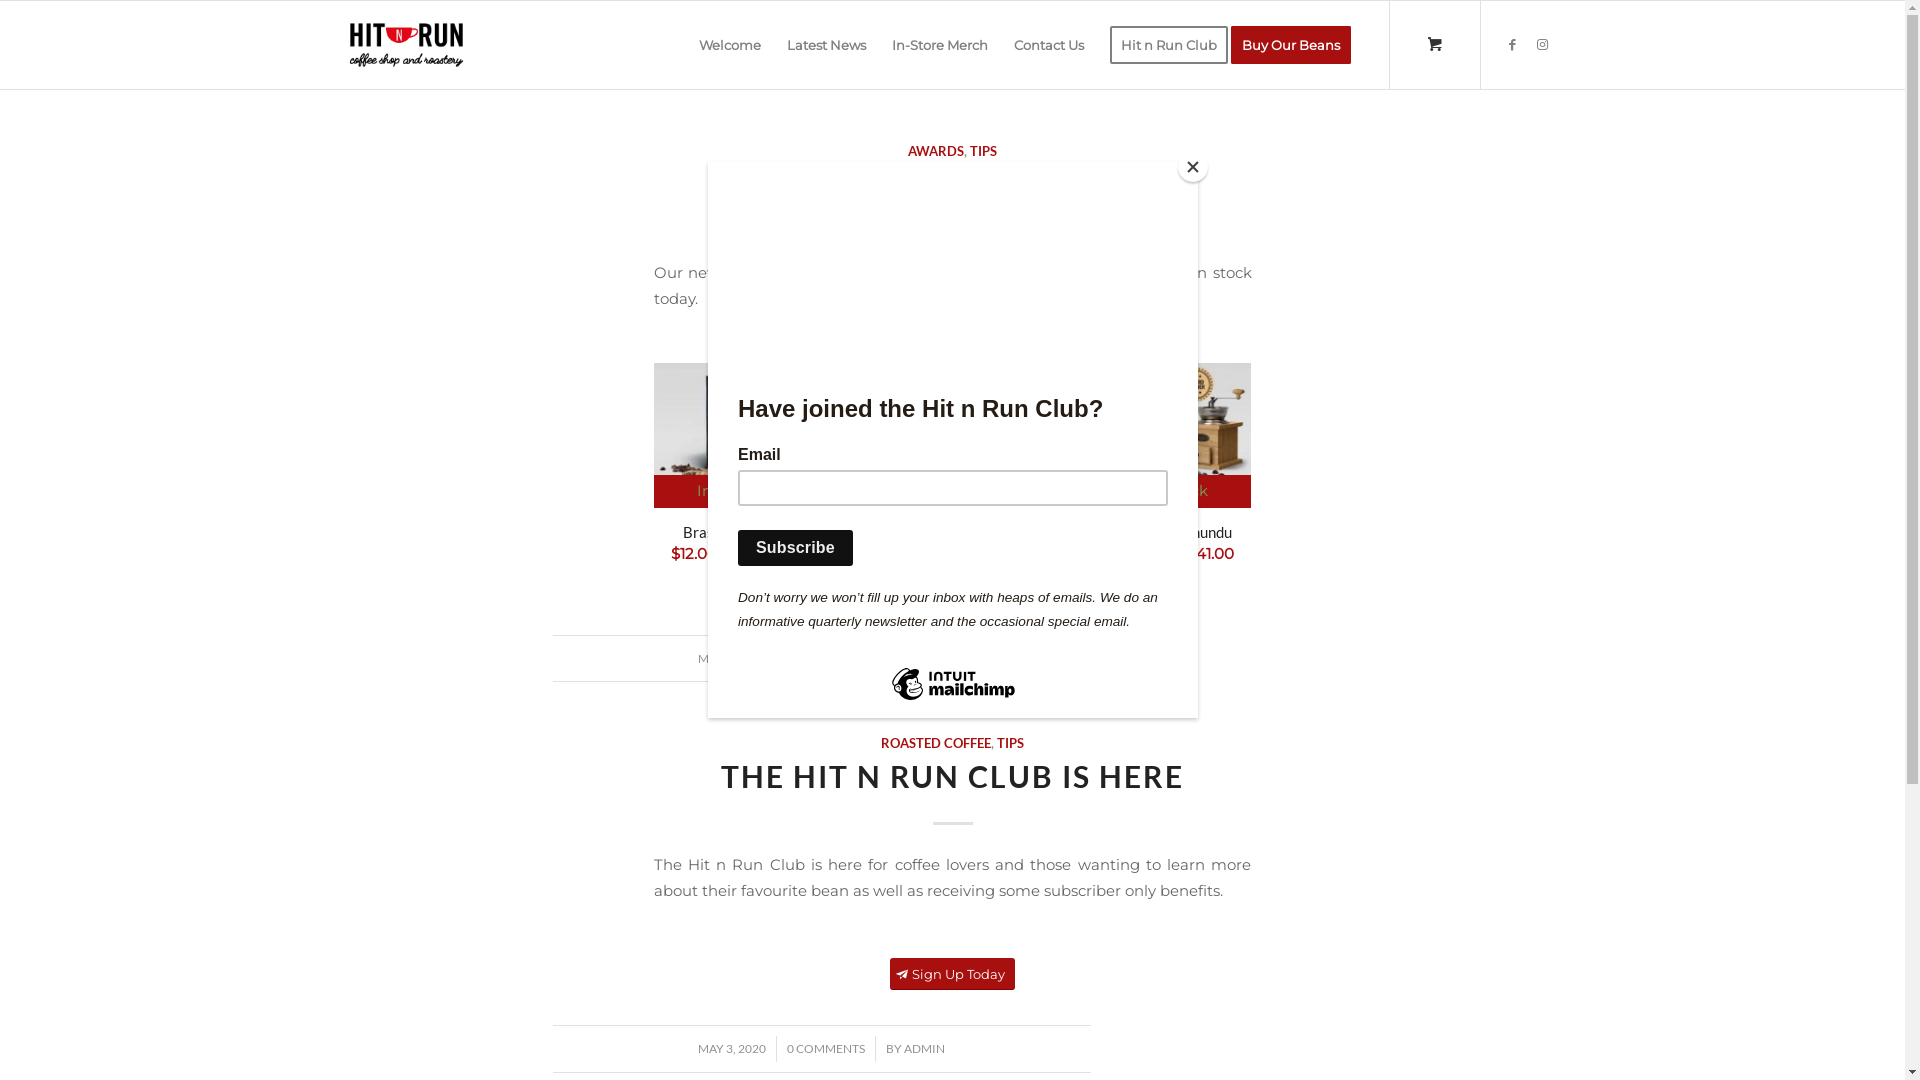  I want to click on TIPS, so click(984, 151).